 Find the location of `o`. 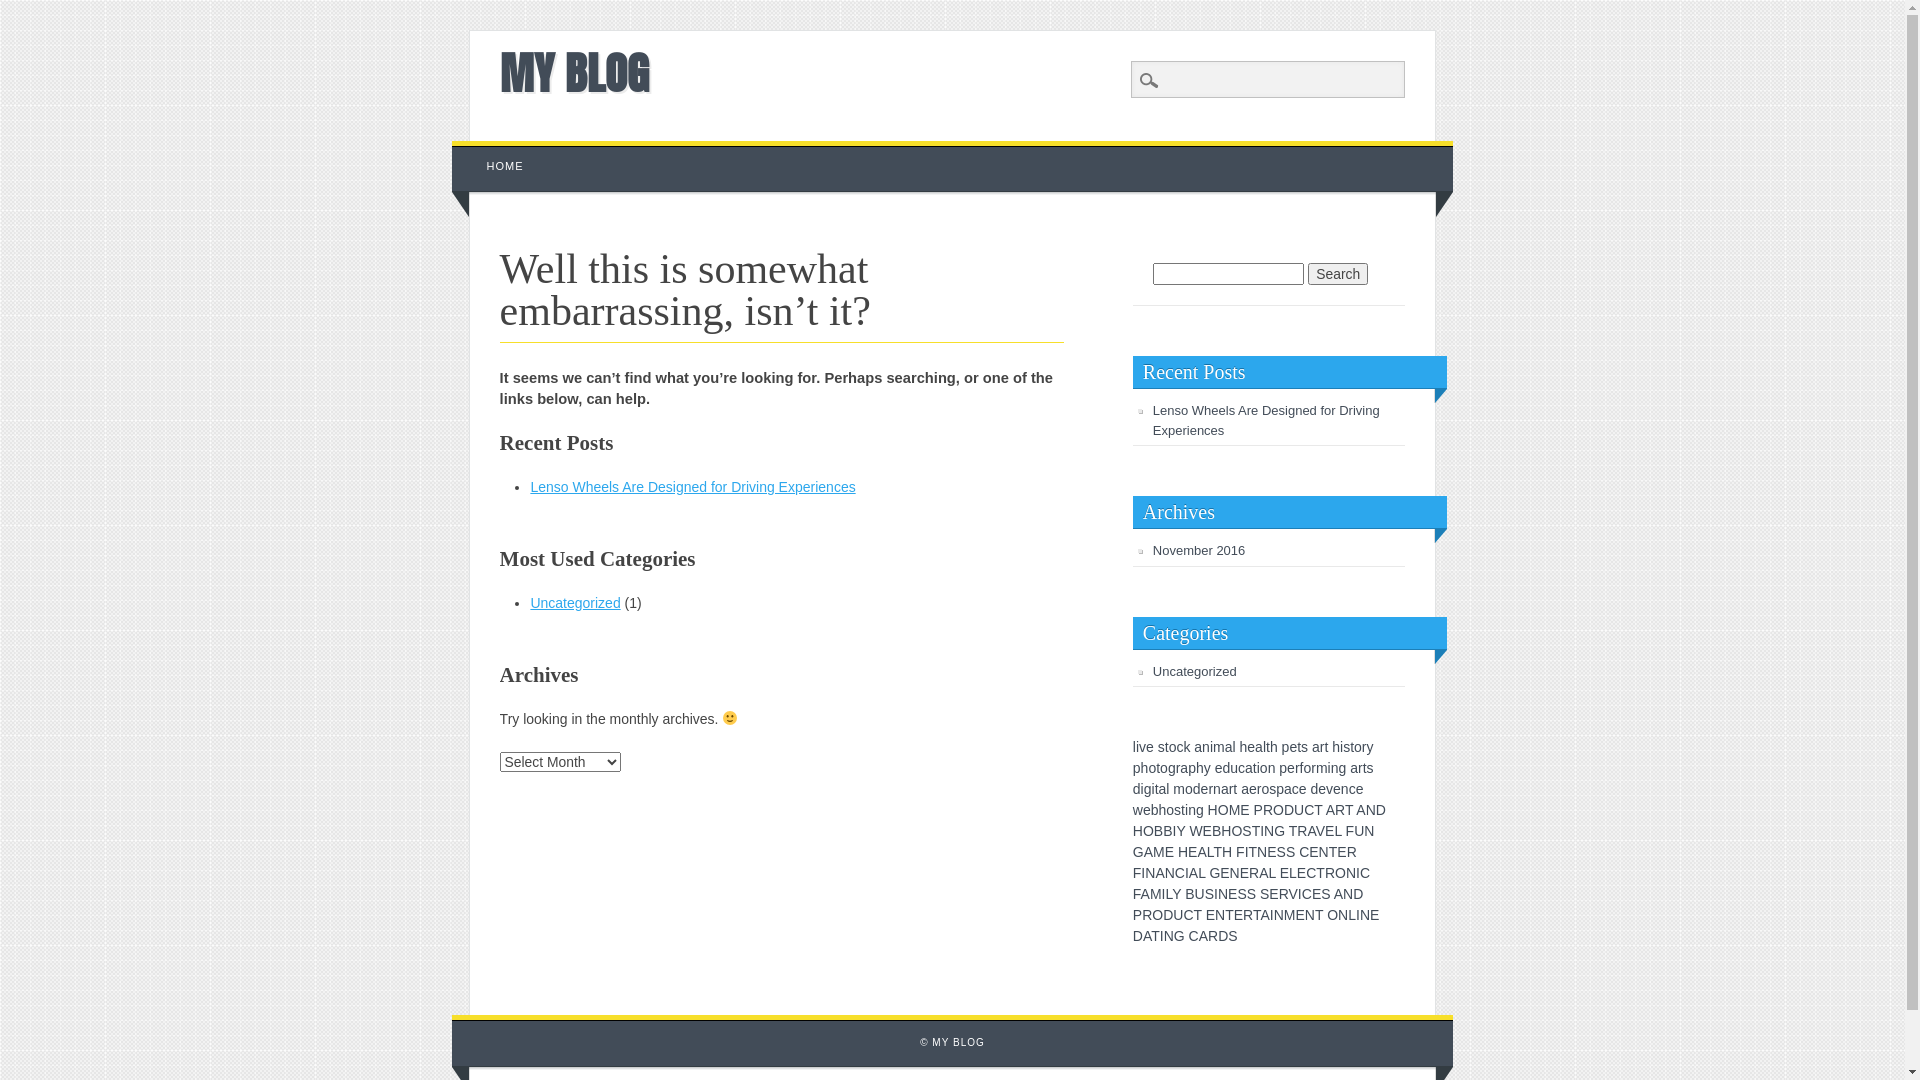

o is located at coordinates (1170, 810).